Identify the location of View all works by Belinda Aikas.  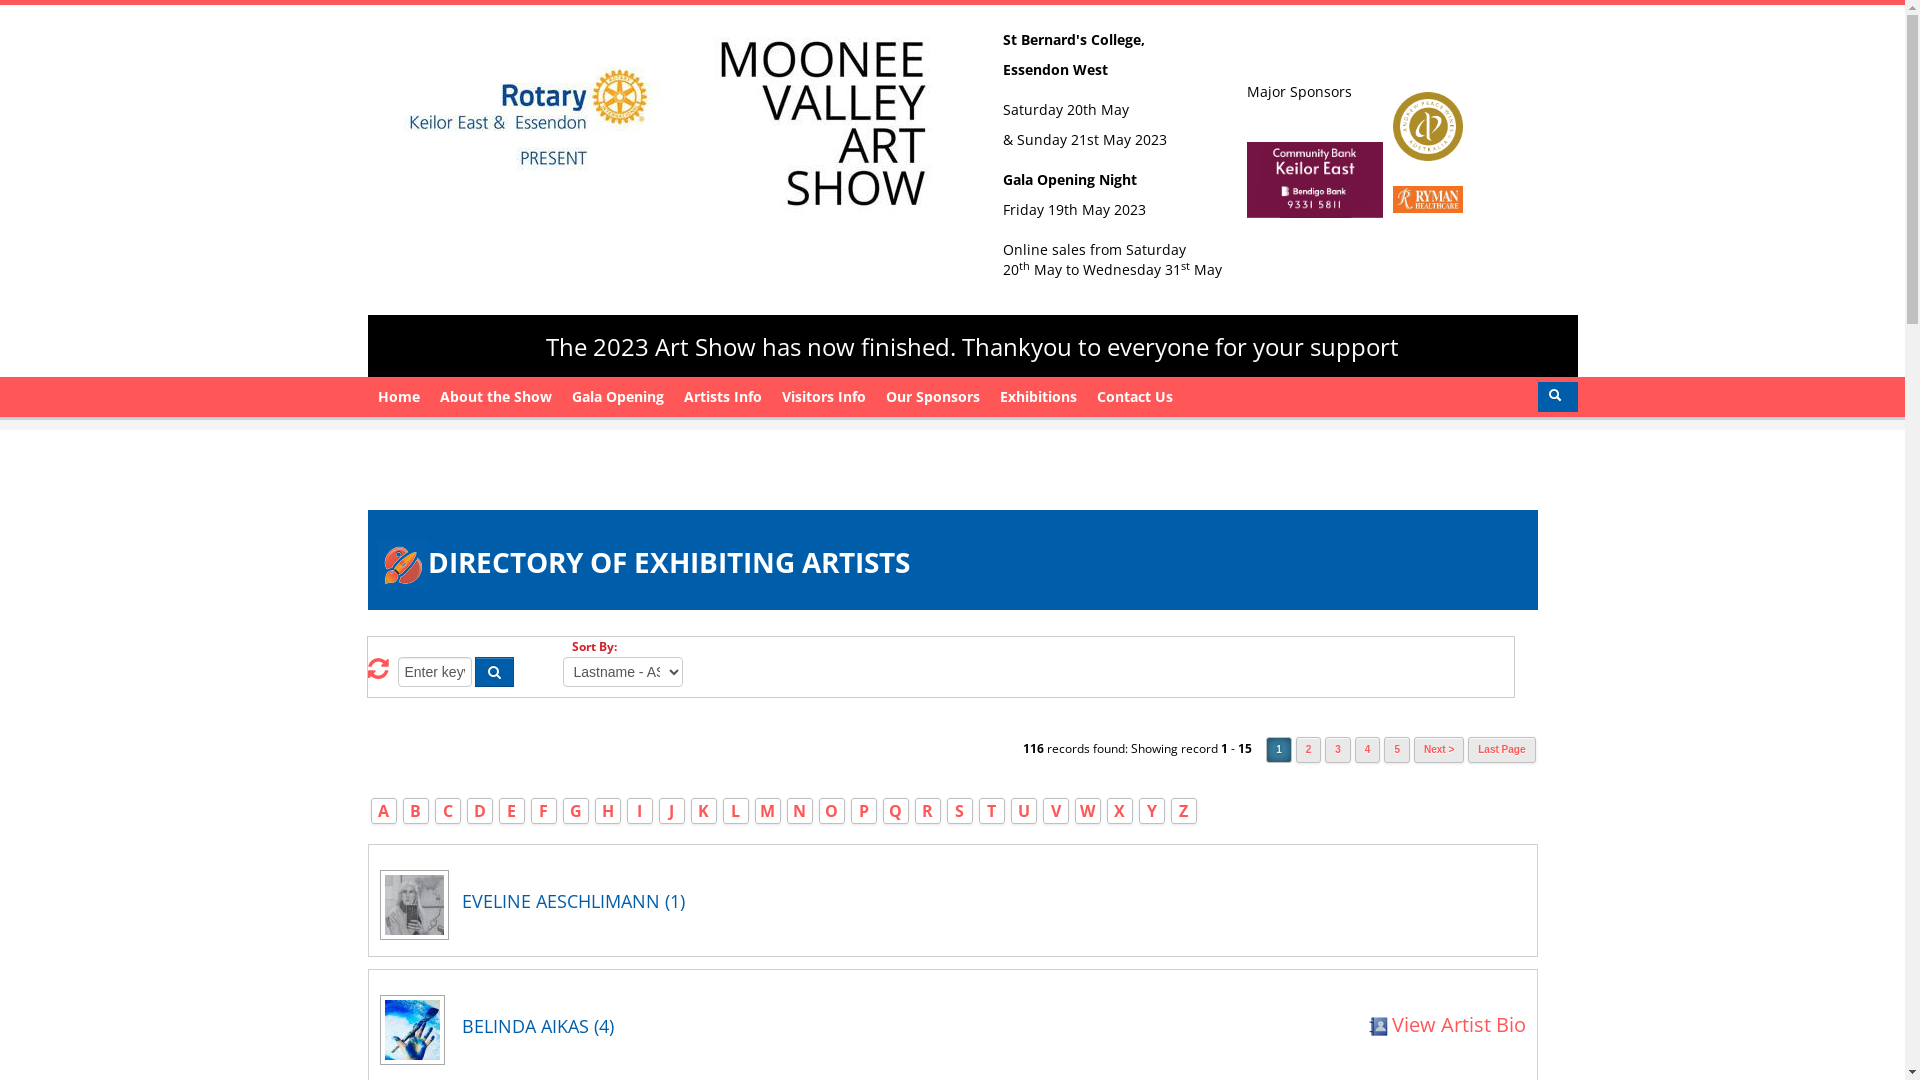
(420, 1037).